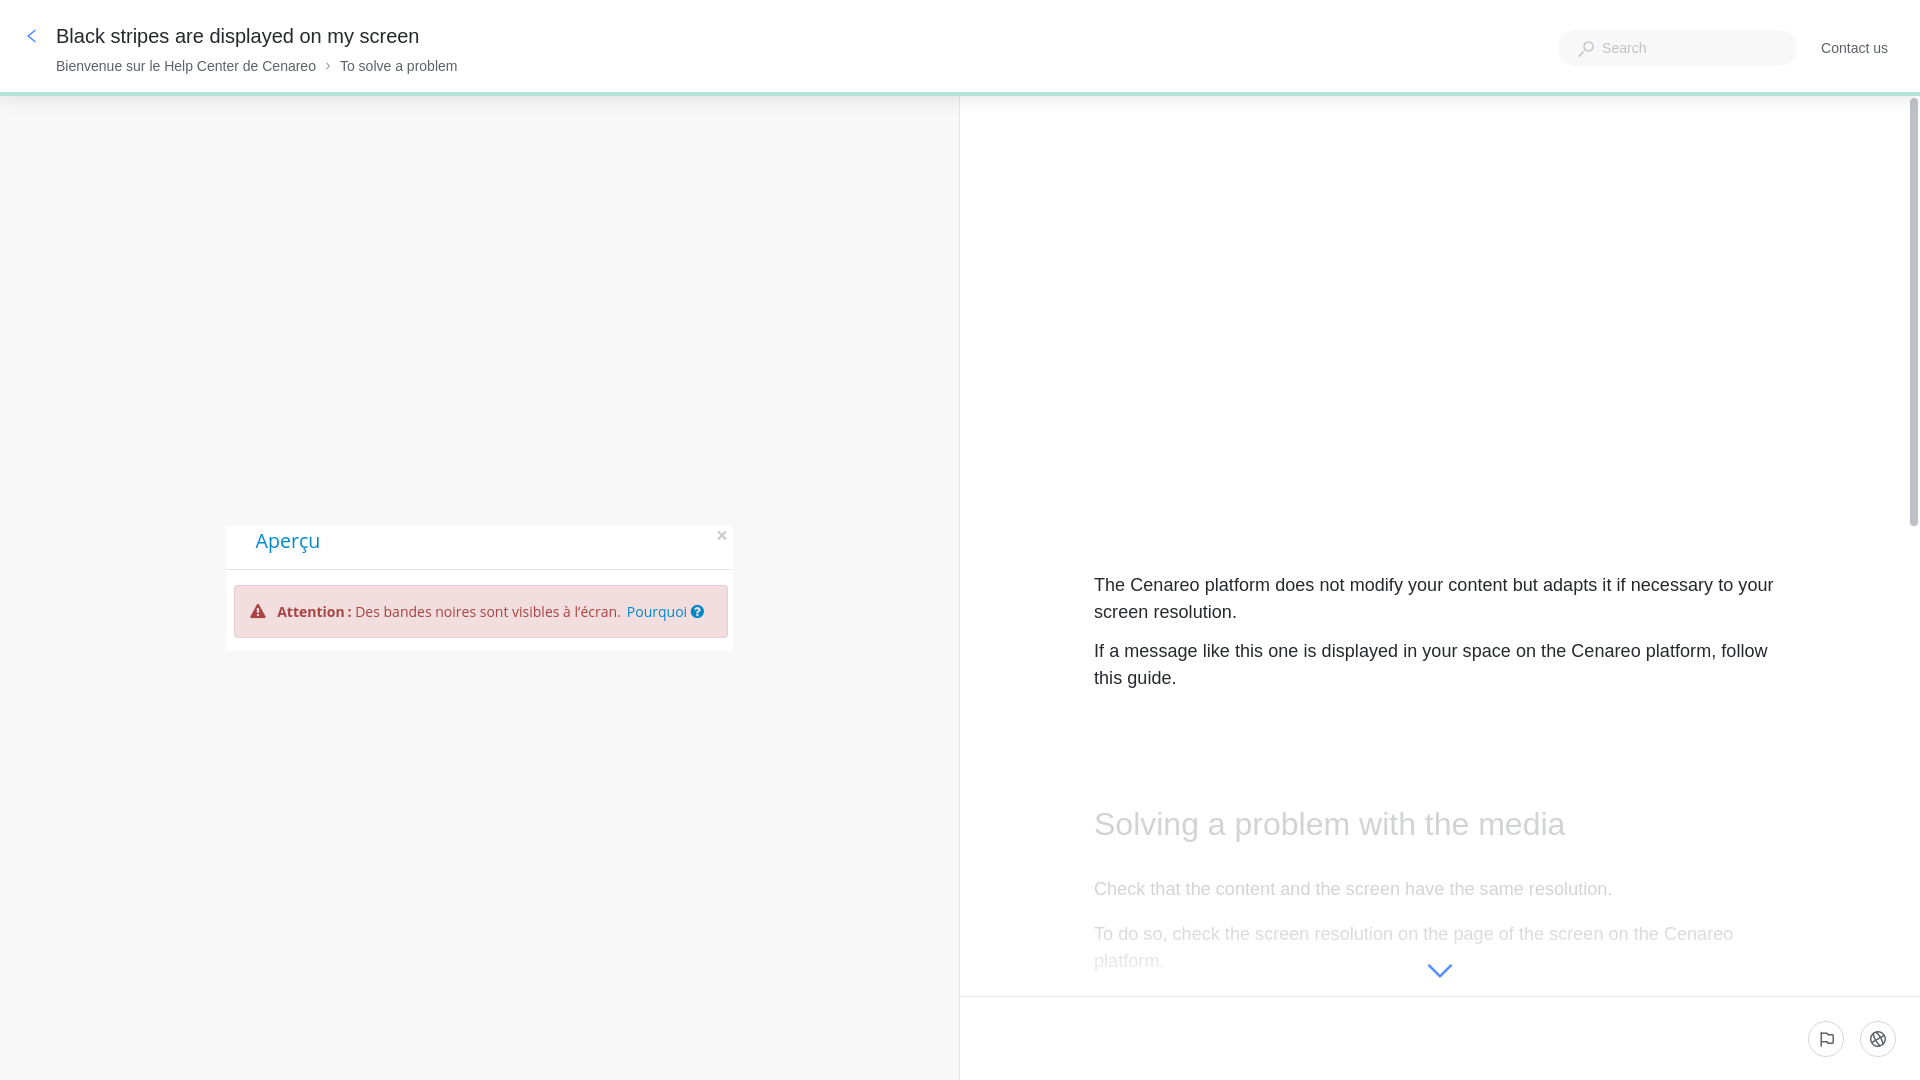  Describe the element at coordinates (240, 36) in the screenshot. I see `Black stripes are displayed on my screen` at that location.